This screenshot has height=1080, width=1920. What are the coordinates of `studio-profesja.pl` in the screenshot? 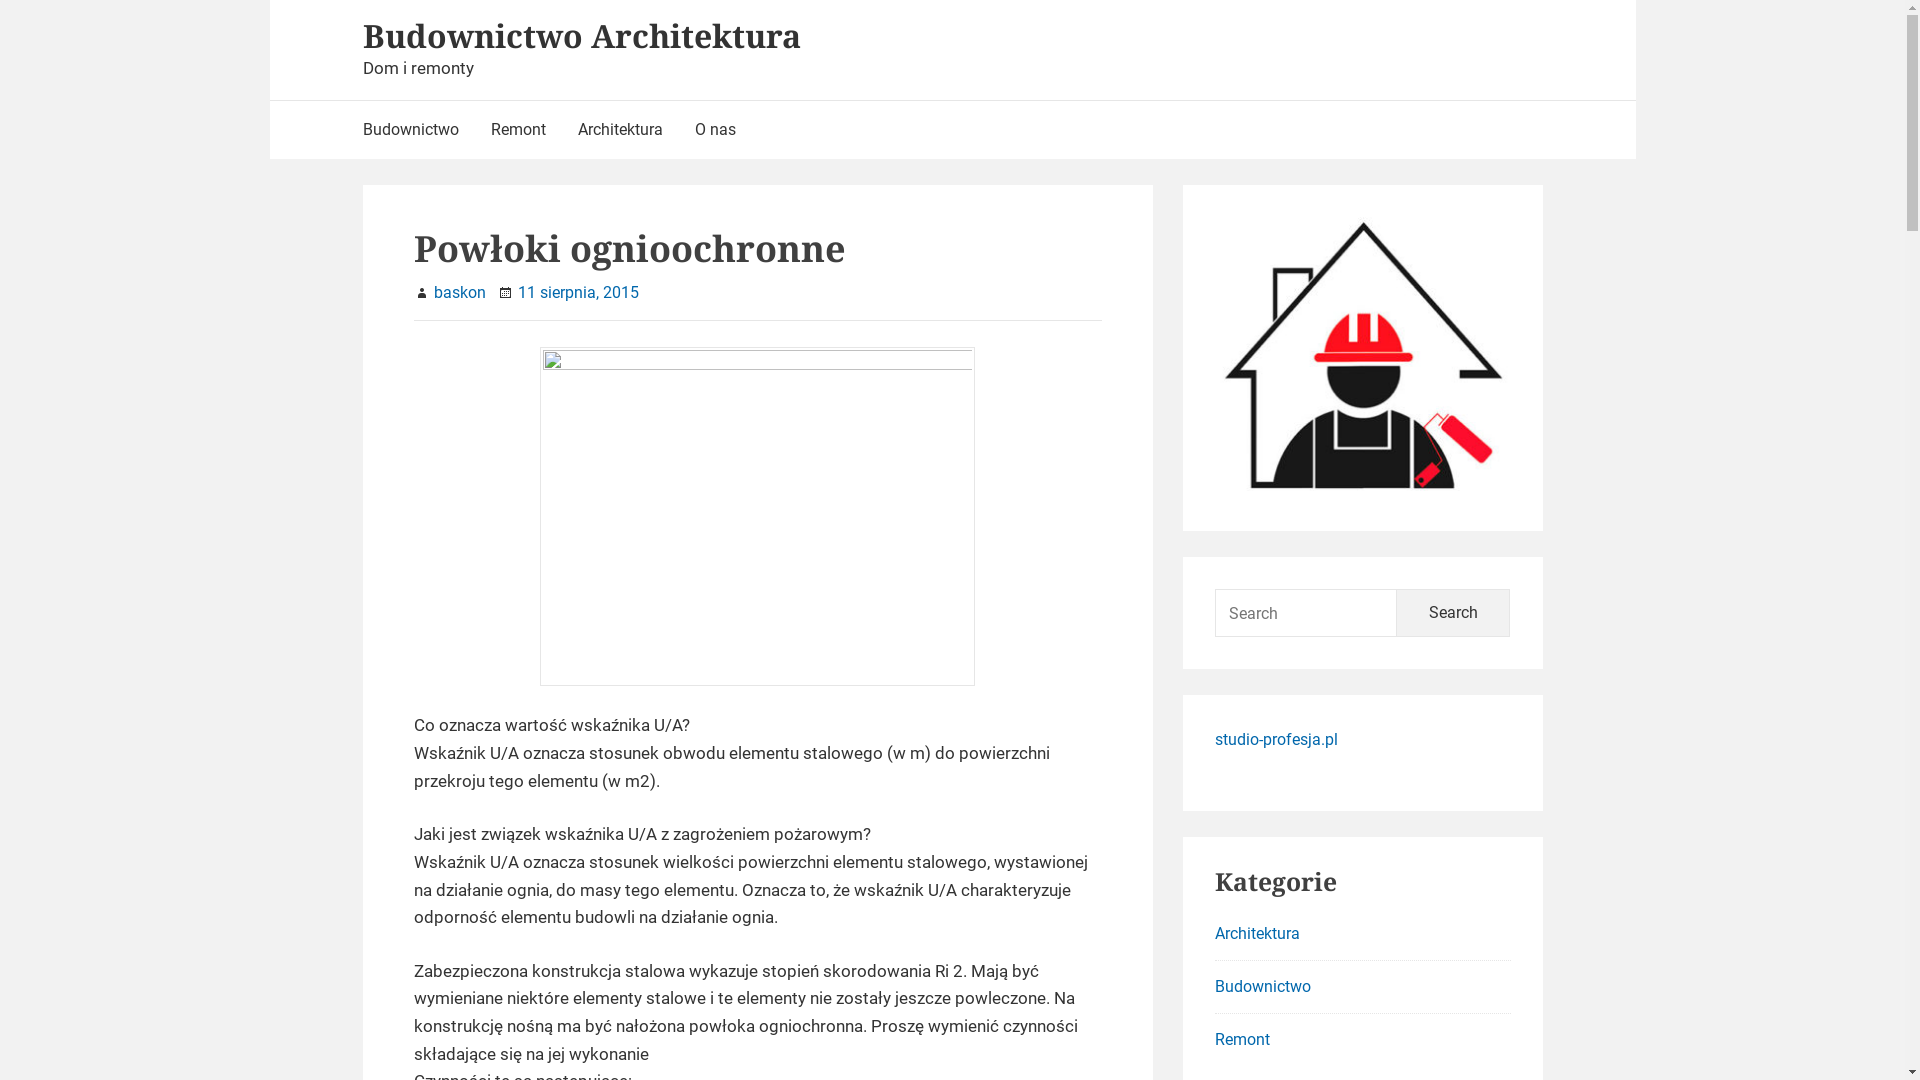 It's located at (1276, 740).